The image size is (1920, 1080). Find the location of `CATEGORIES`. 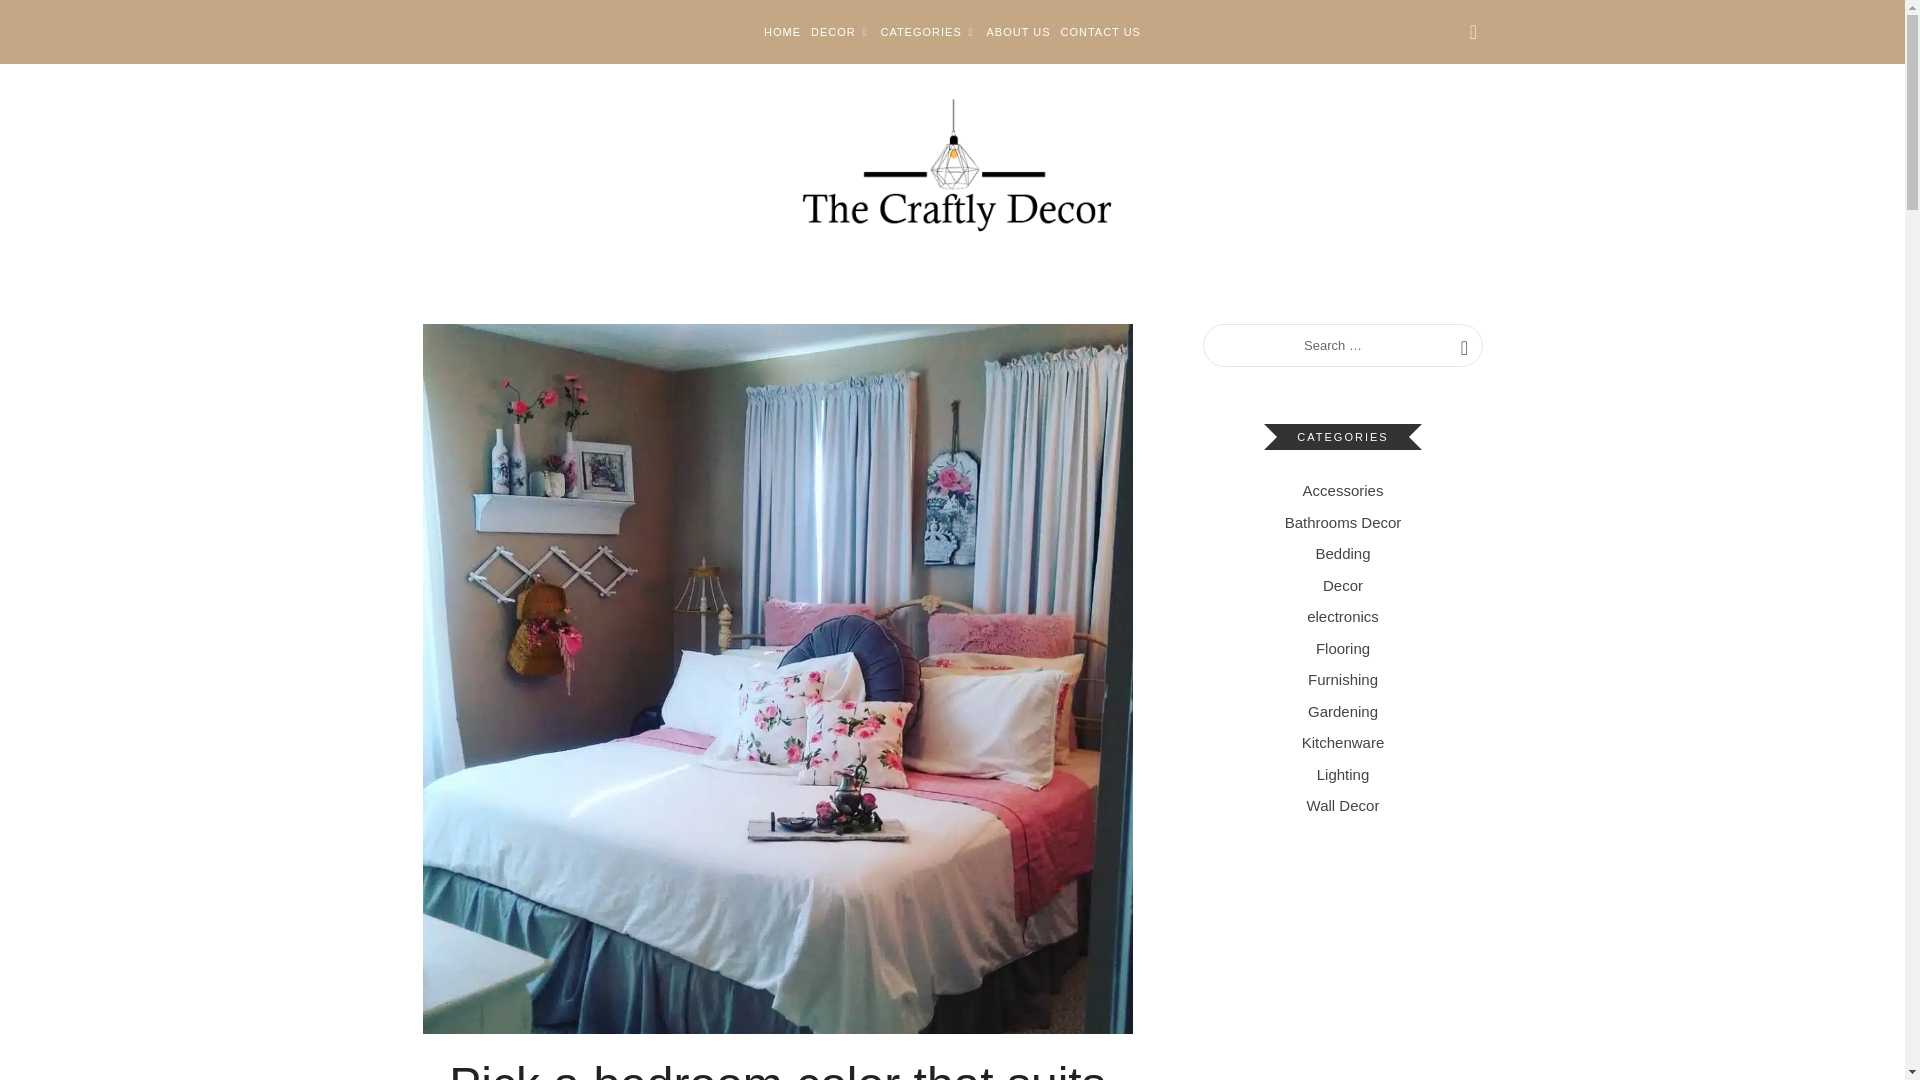

CATEGORIES is located at coordinates (927, 32).